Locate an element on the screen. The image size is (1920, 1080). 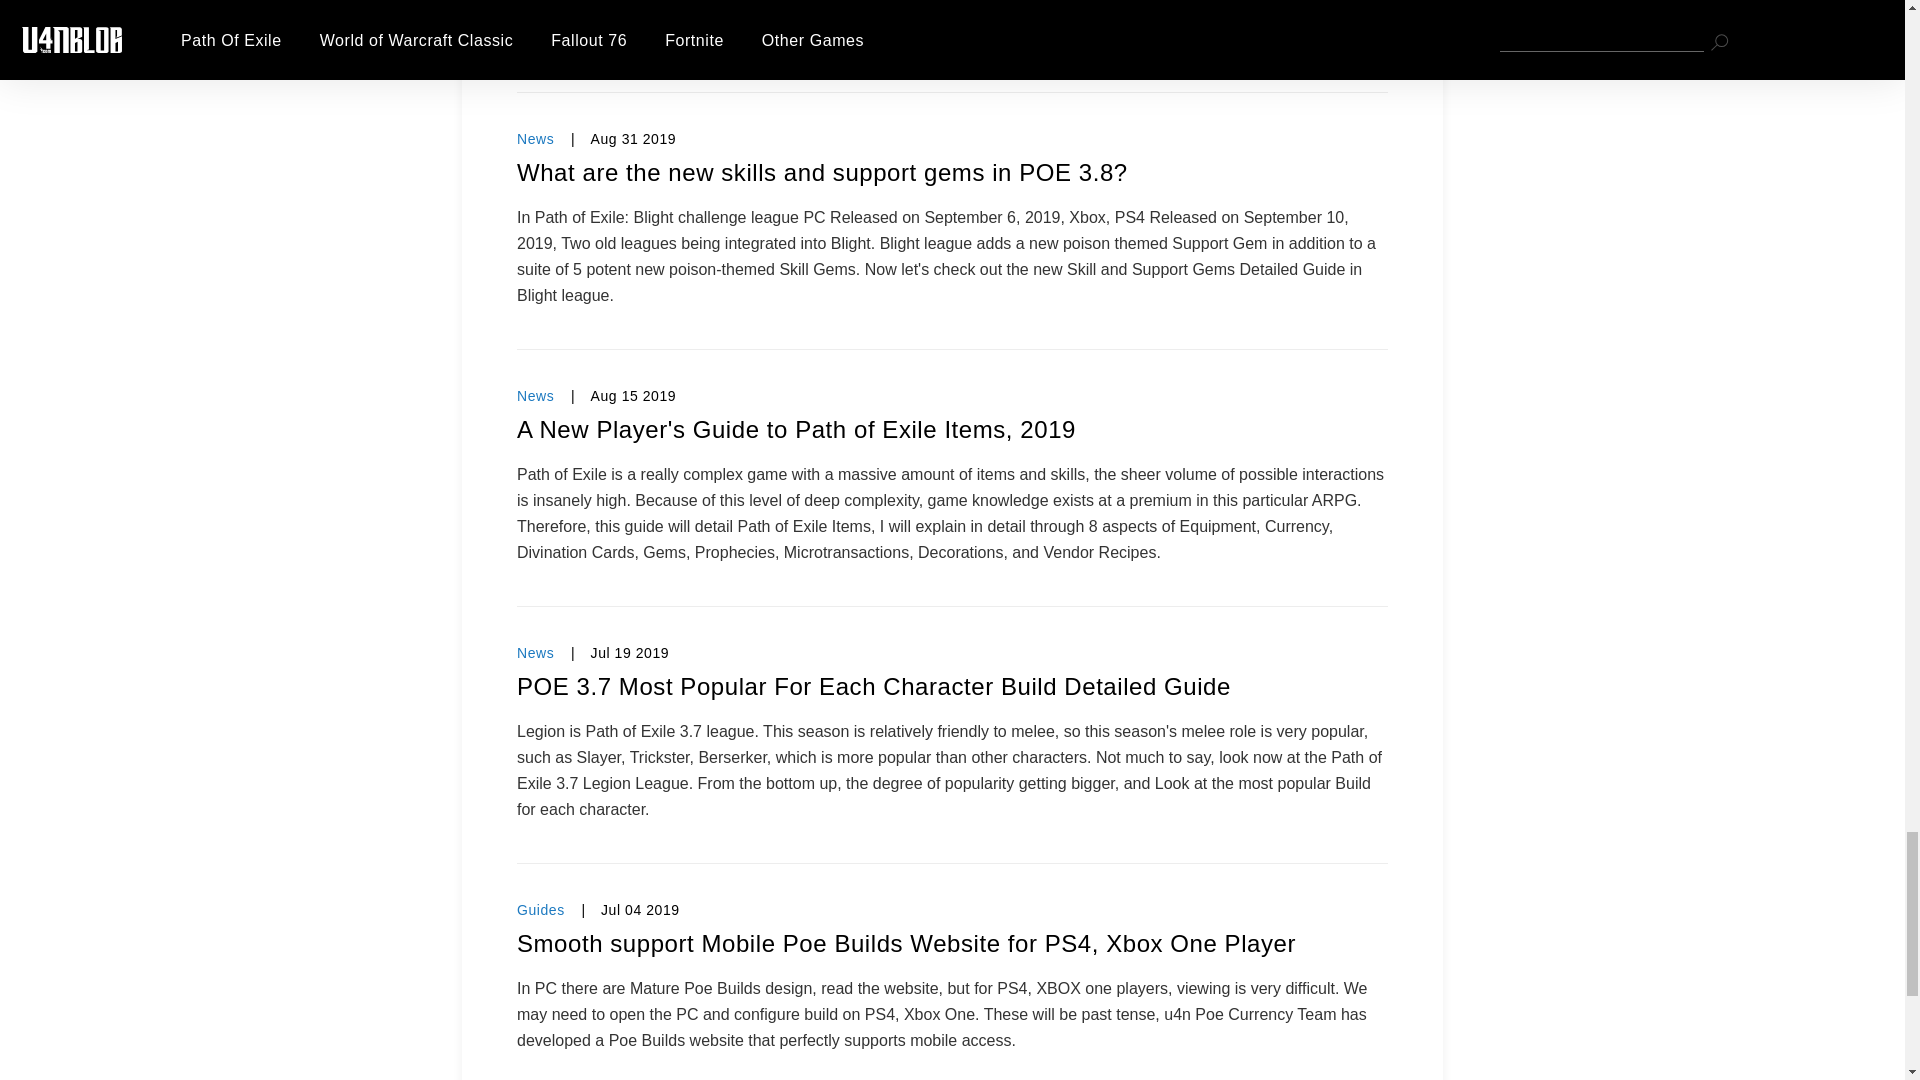
News is located at coordinates (535, 395).